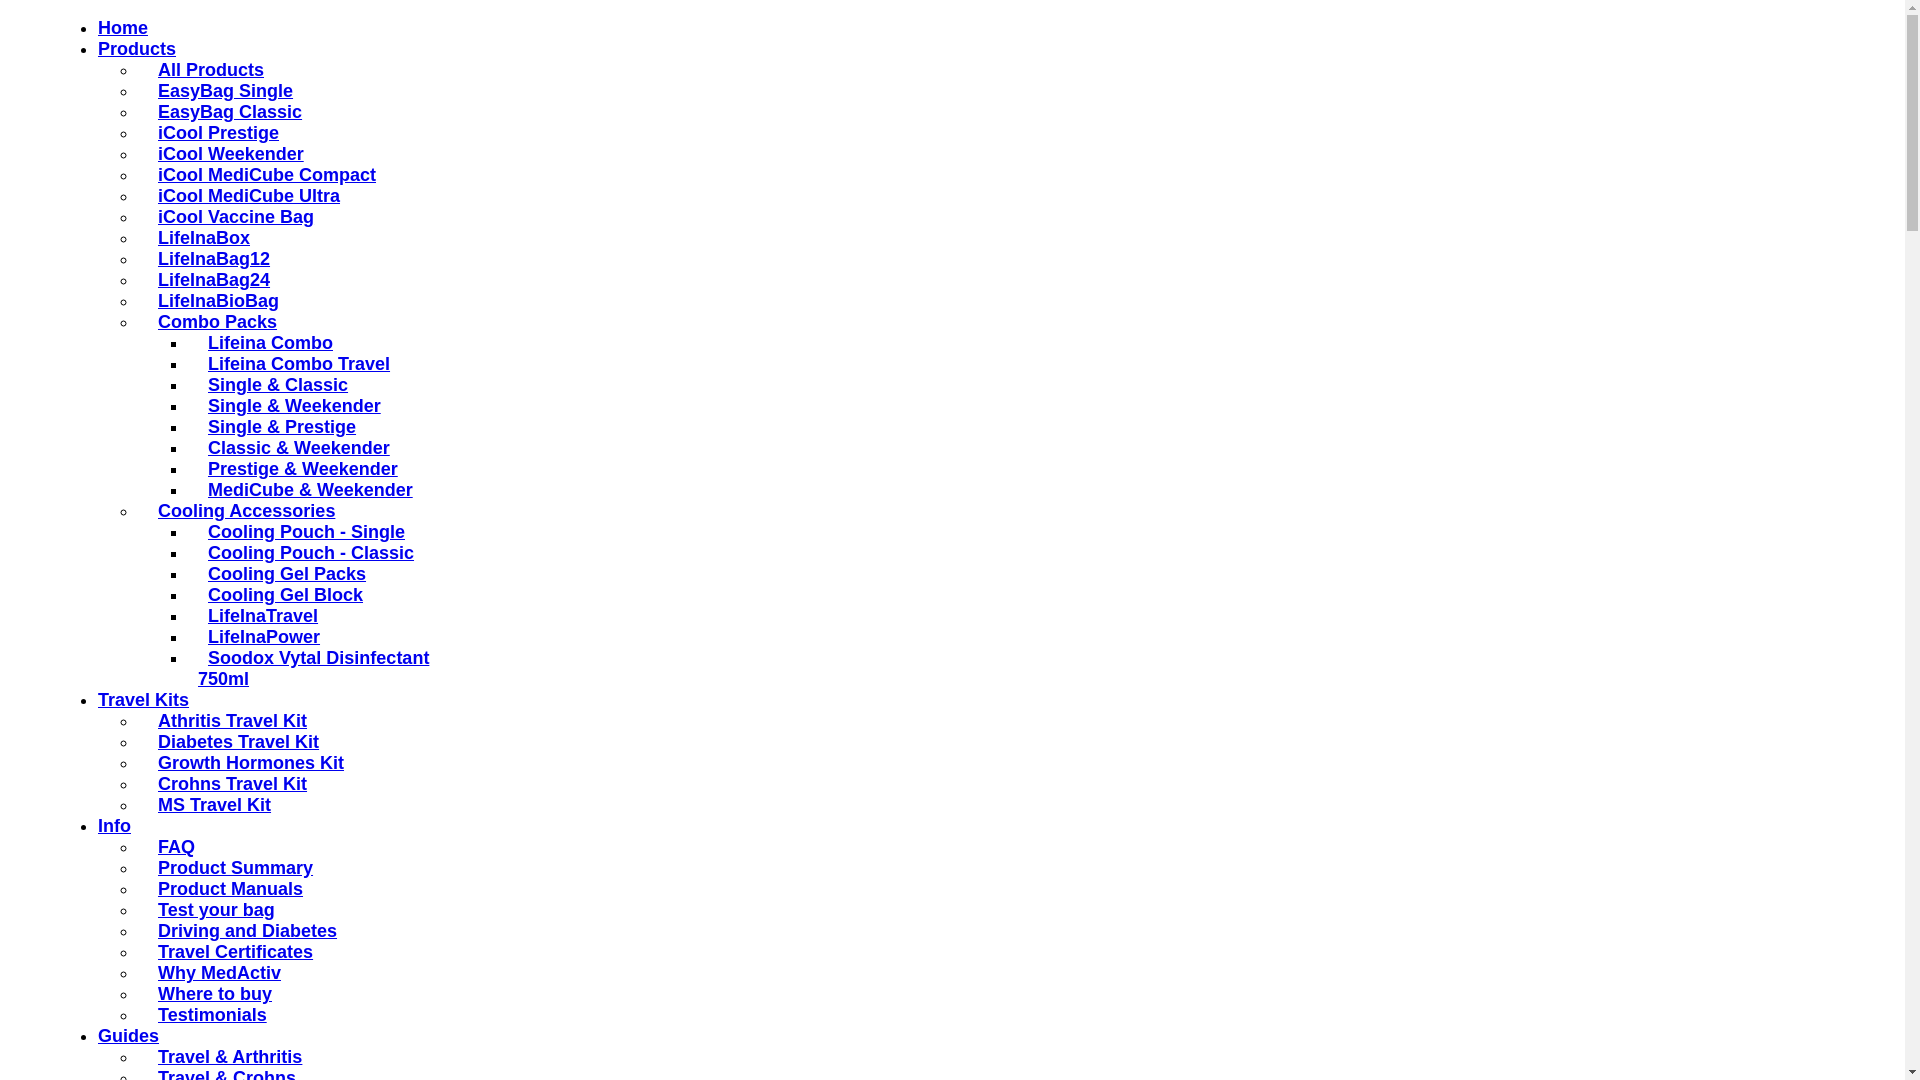  I want to click on Single & Classic, so click(273, 385).